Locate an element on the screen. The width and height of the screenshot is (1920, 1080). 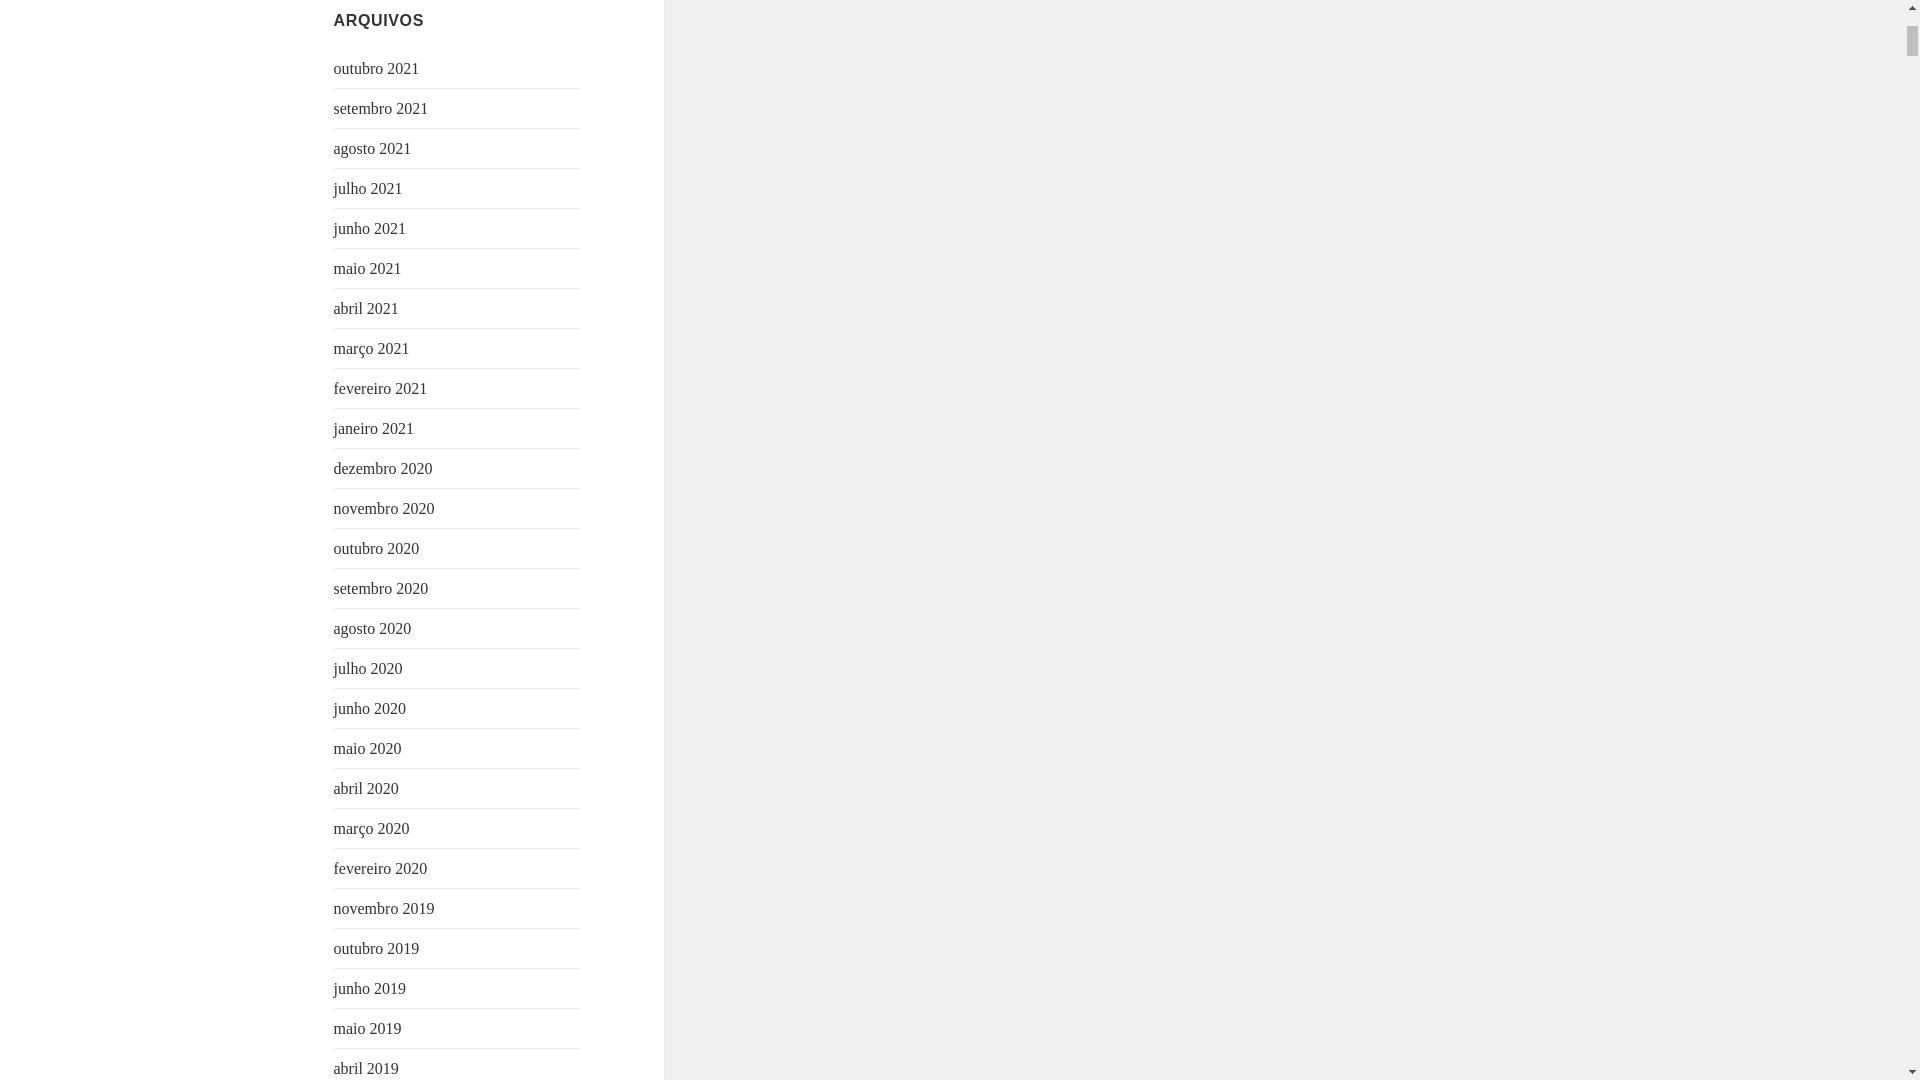
agosto 2020 is located at coordinates (373, 628).